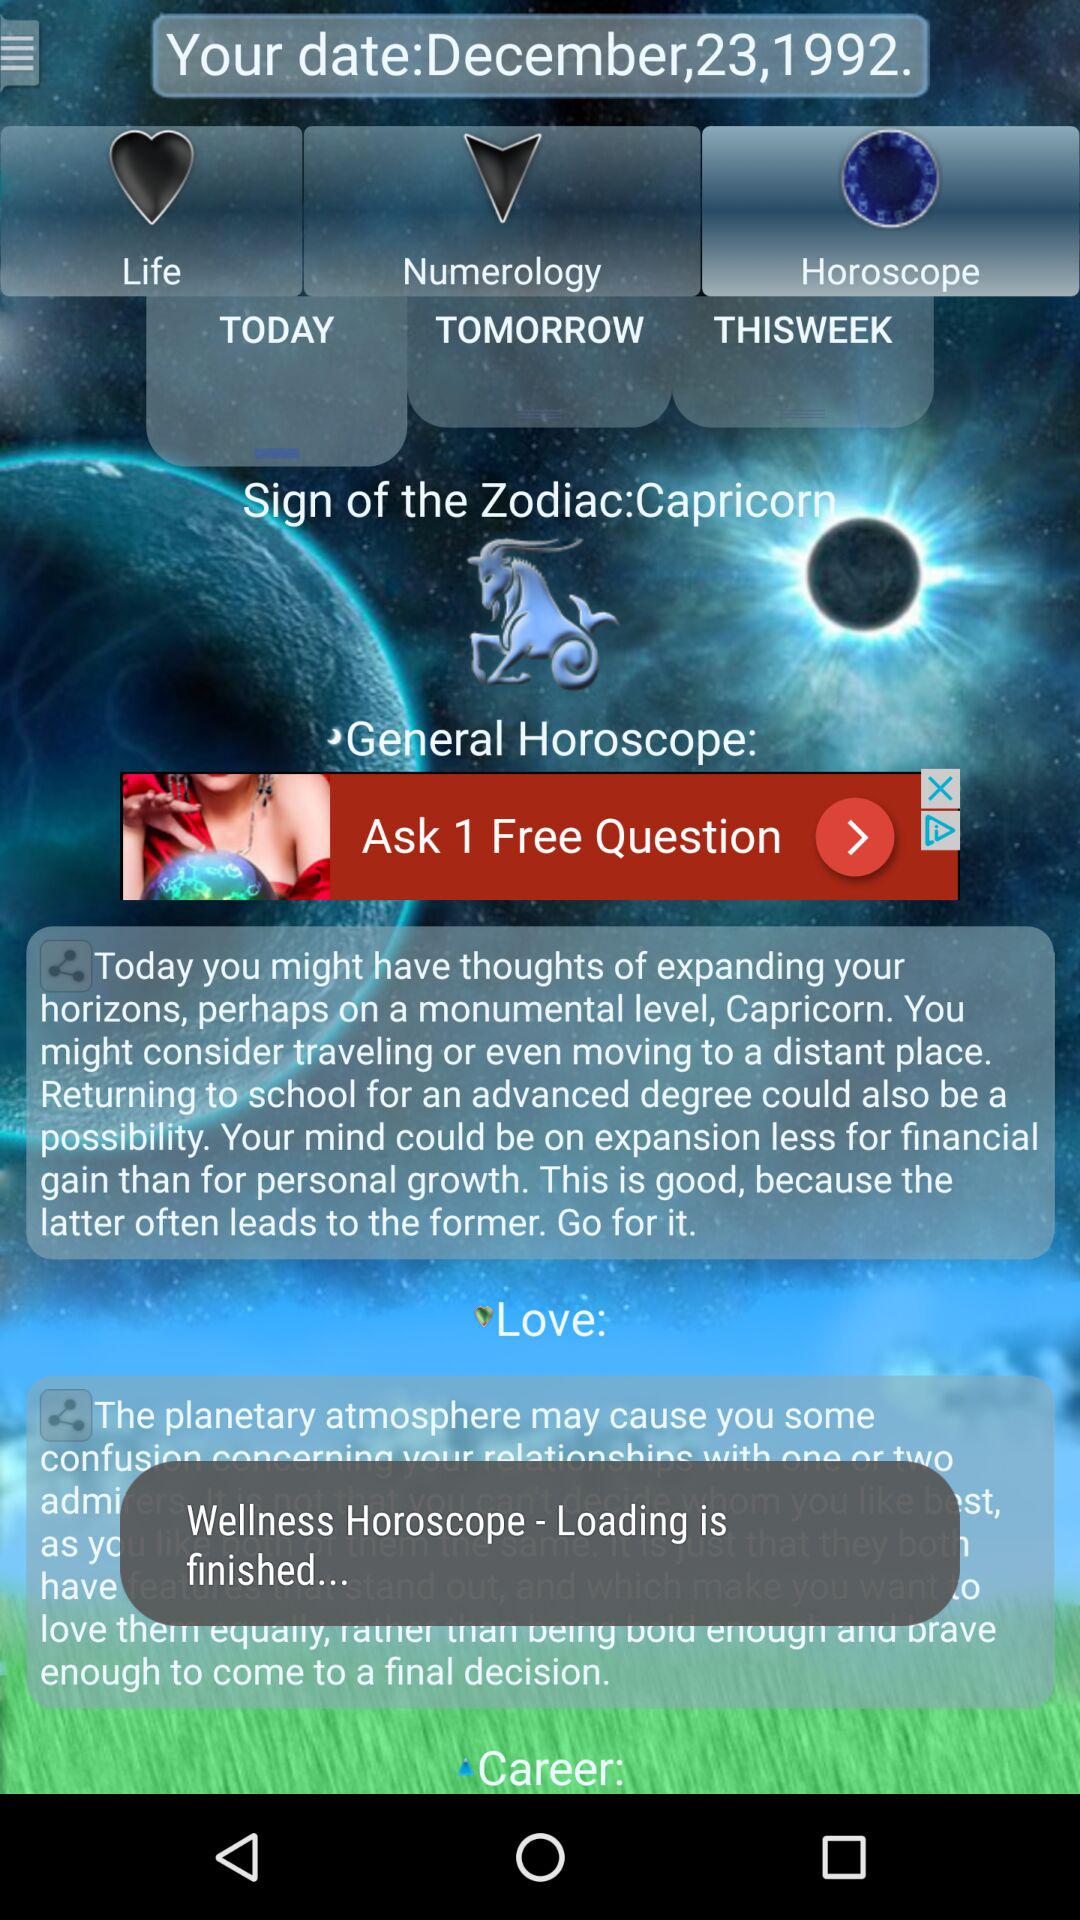 The height and width of the screenshot is (1920, 1080). What do you see at coordinates (22, 52) in the screenshot?
I see `settings option` at bounding box center [22, 52].